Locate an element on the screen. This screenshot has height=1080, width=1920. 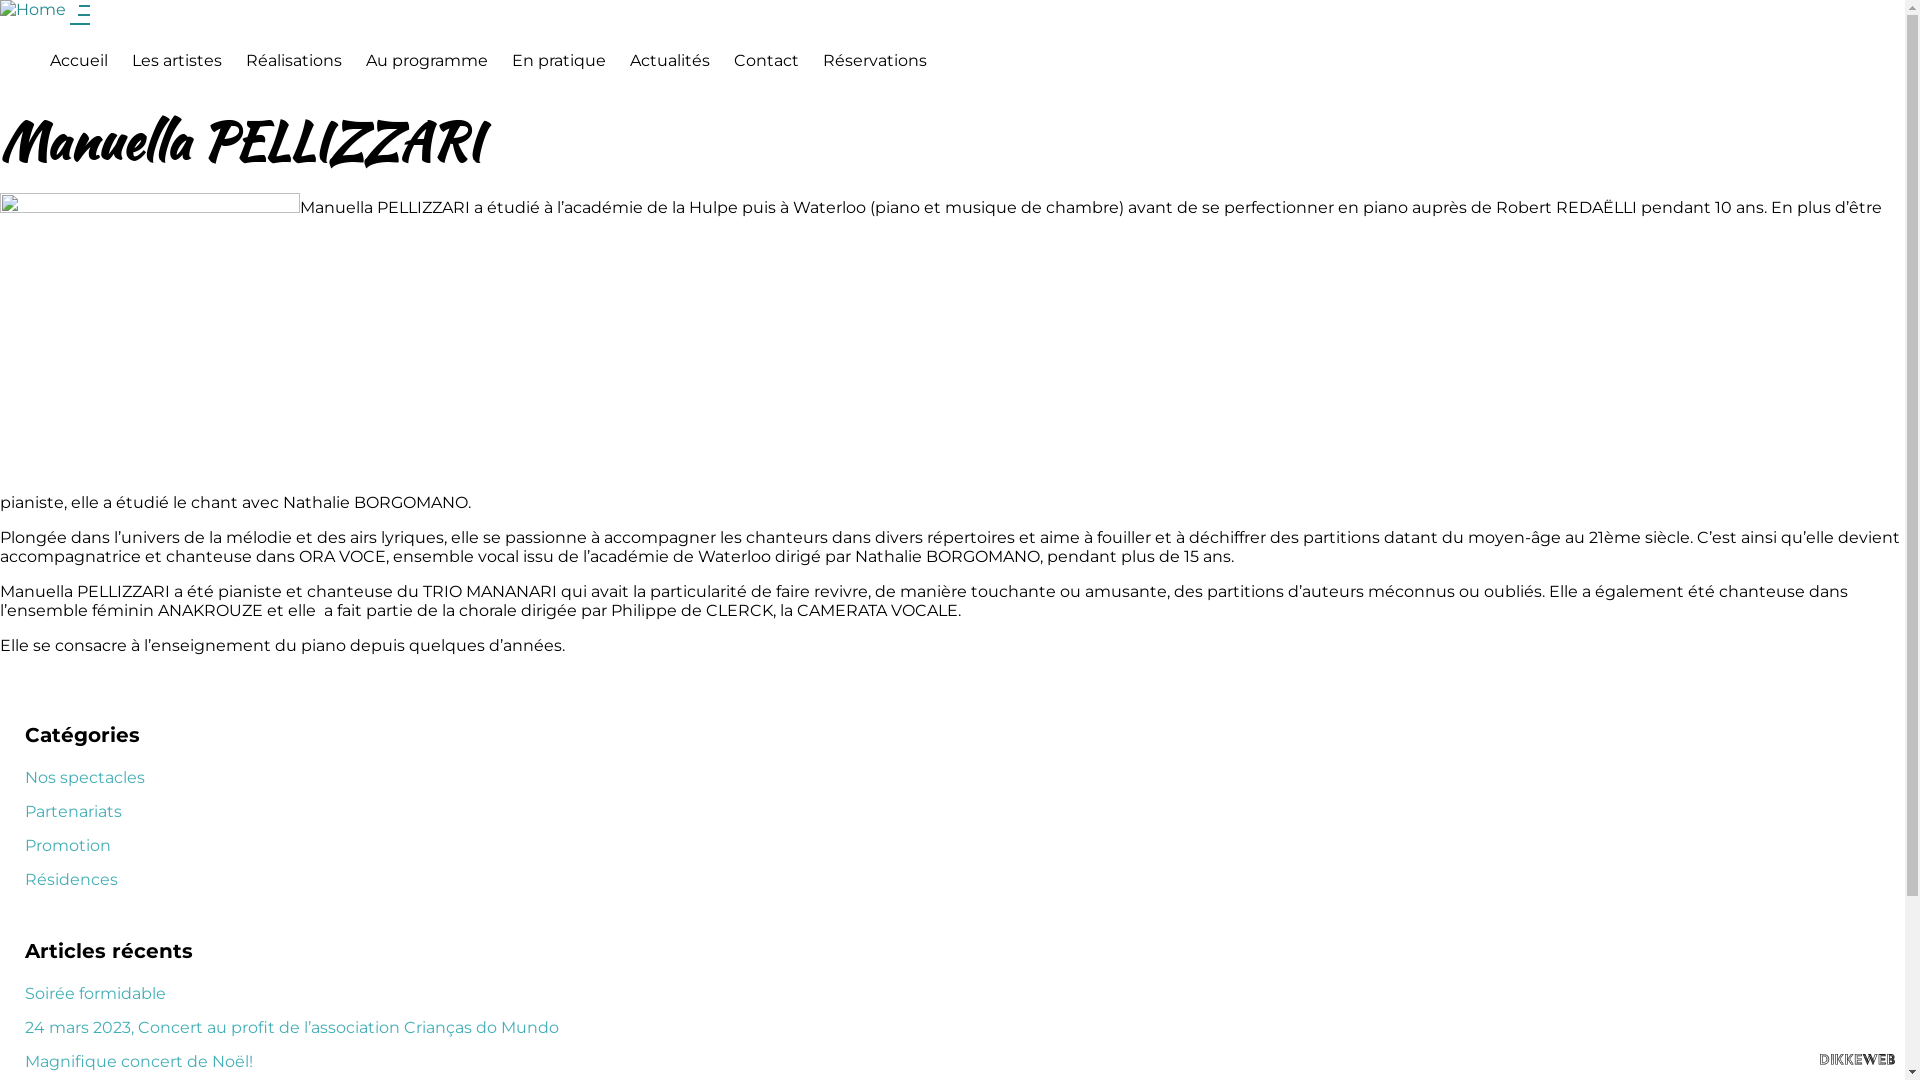
Contact is located at coordinates (766, 60).